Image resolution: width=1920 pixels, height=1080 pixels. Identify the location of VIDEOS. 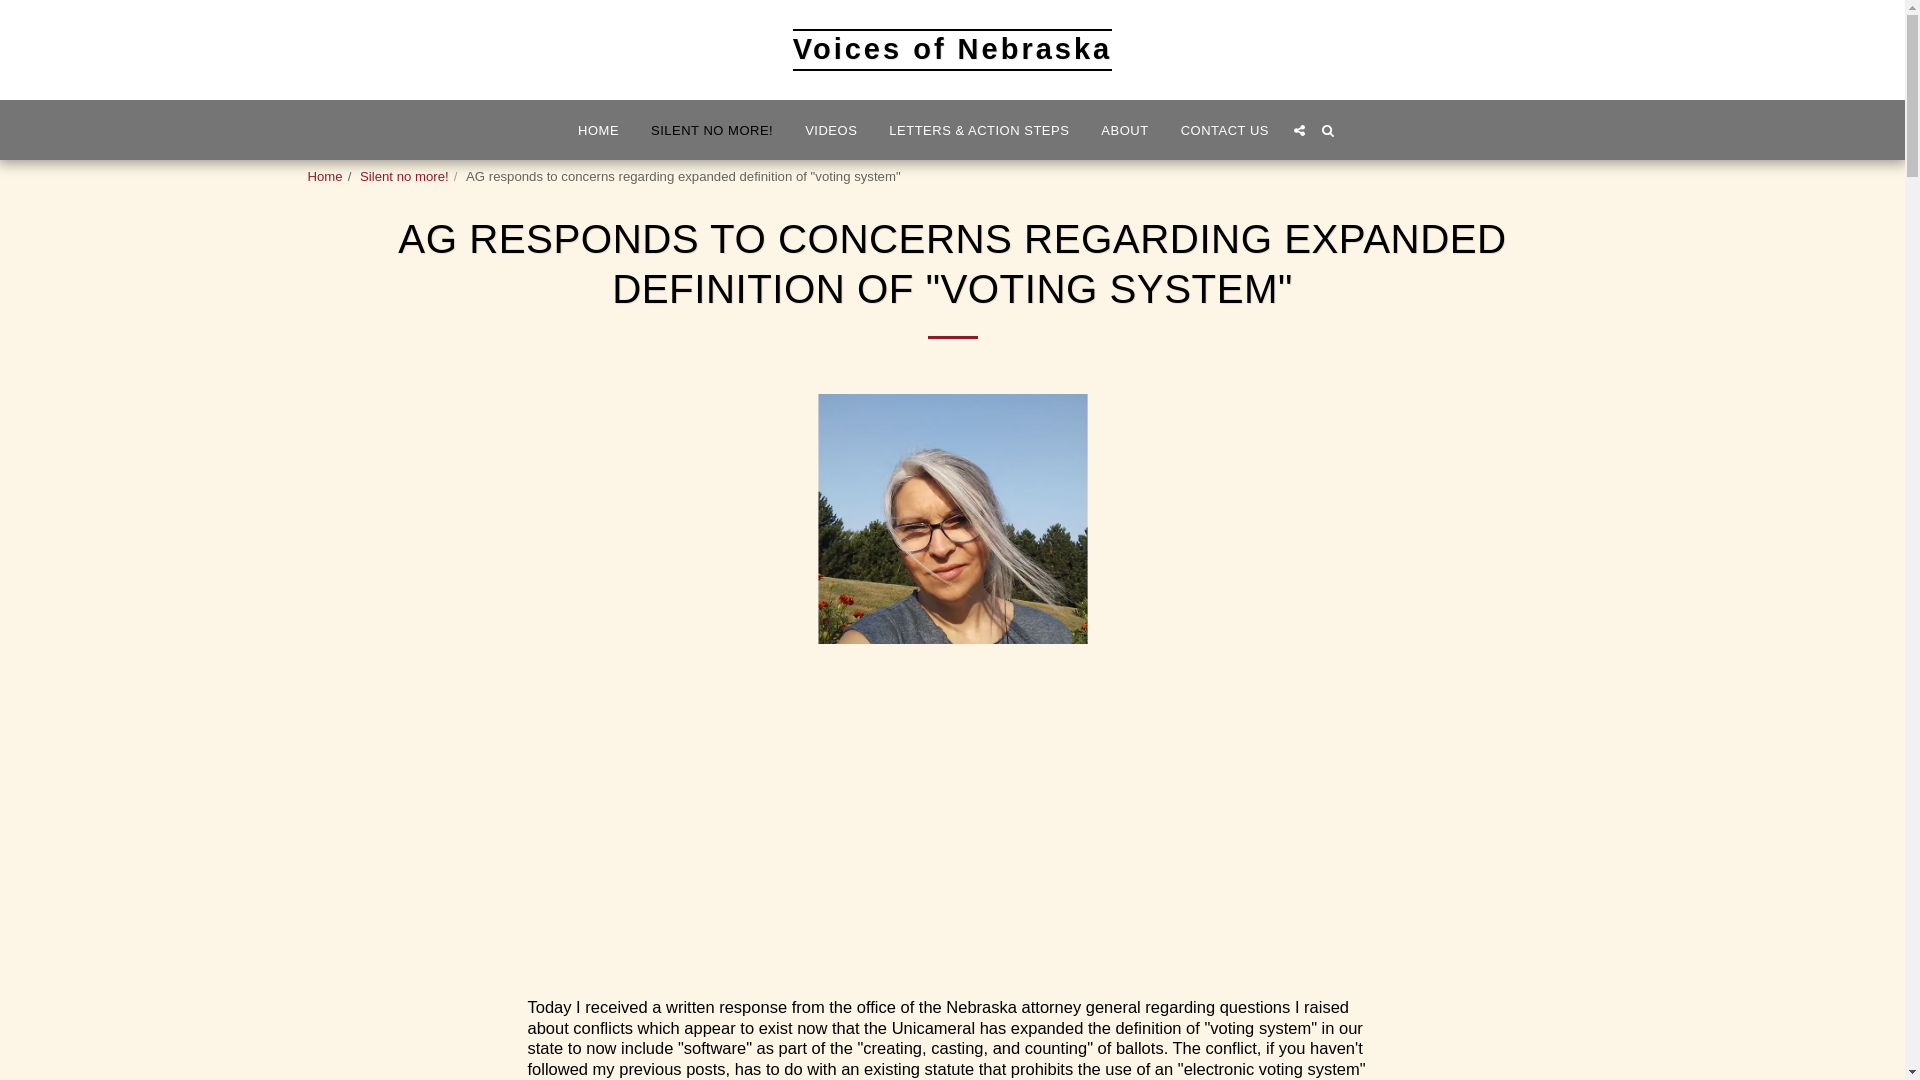
(830, 129).